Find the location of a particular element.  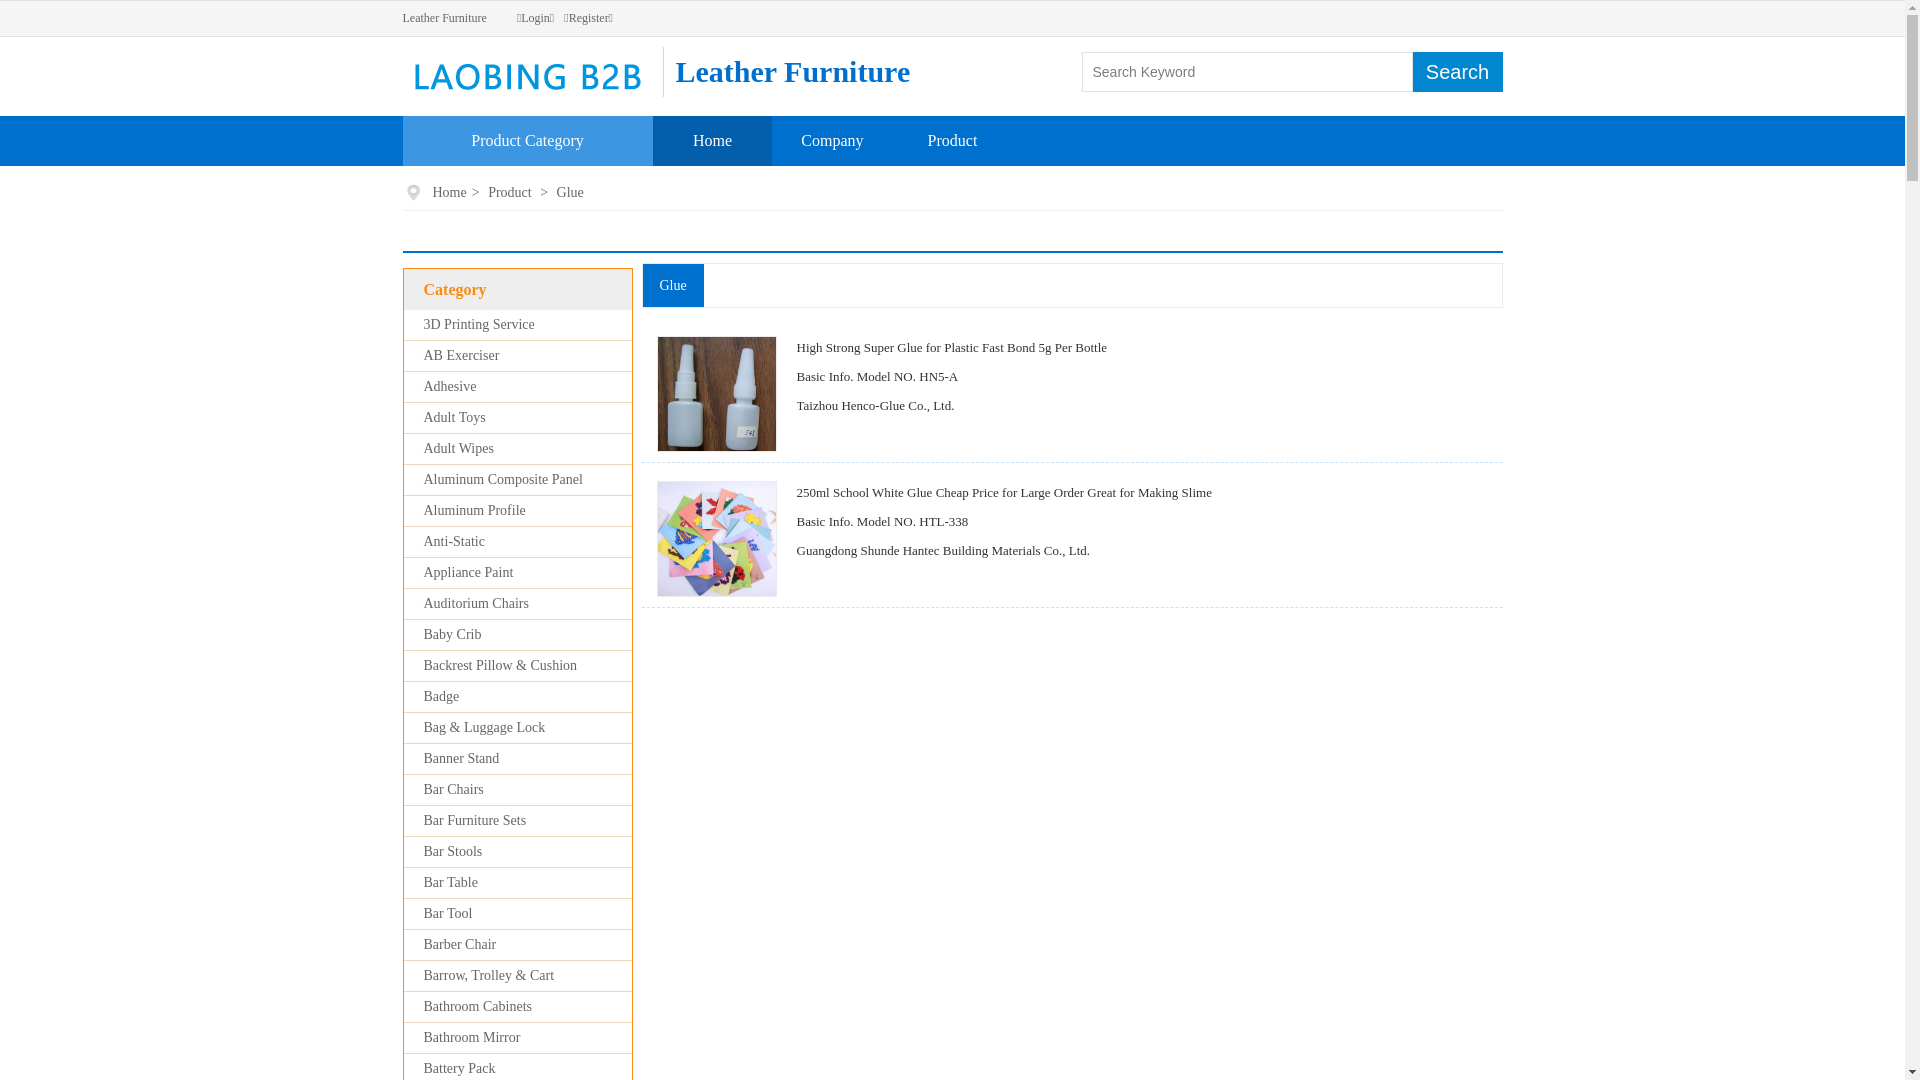

Adult Wipes is located at coordinates (458, 448).